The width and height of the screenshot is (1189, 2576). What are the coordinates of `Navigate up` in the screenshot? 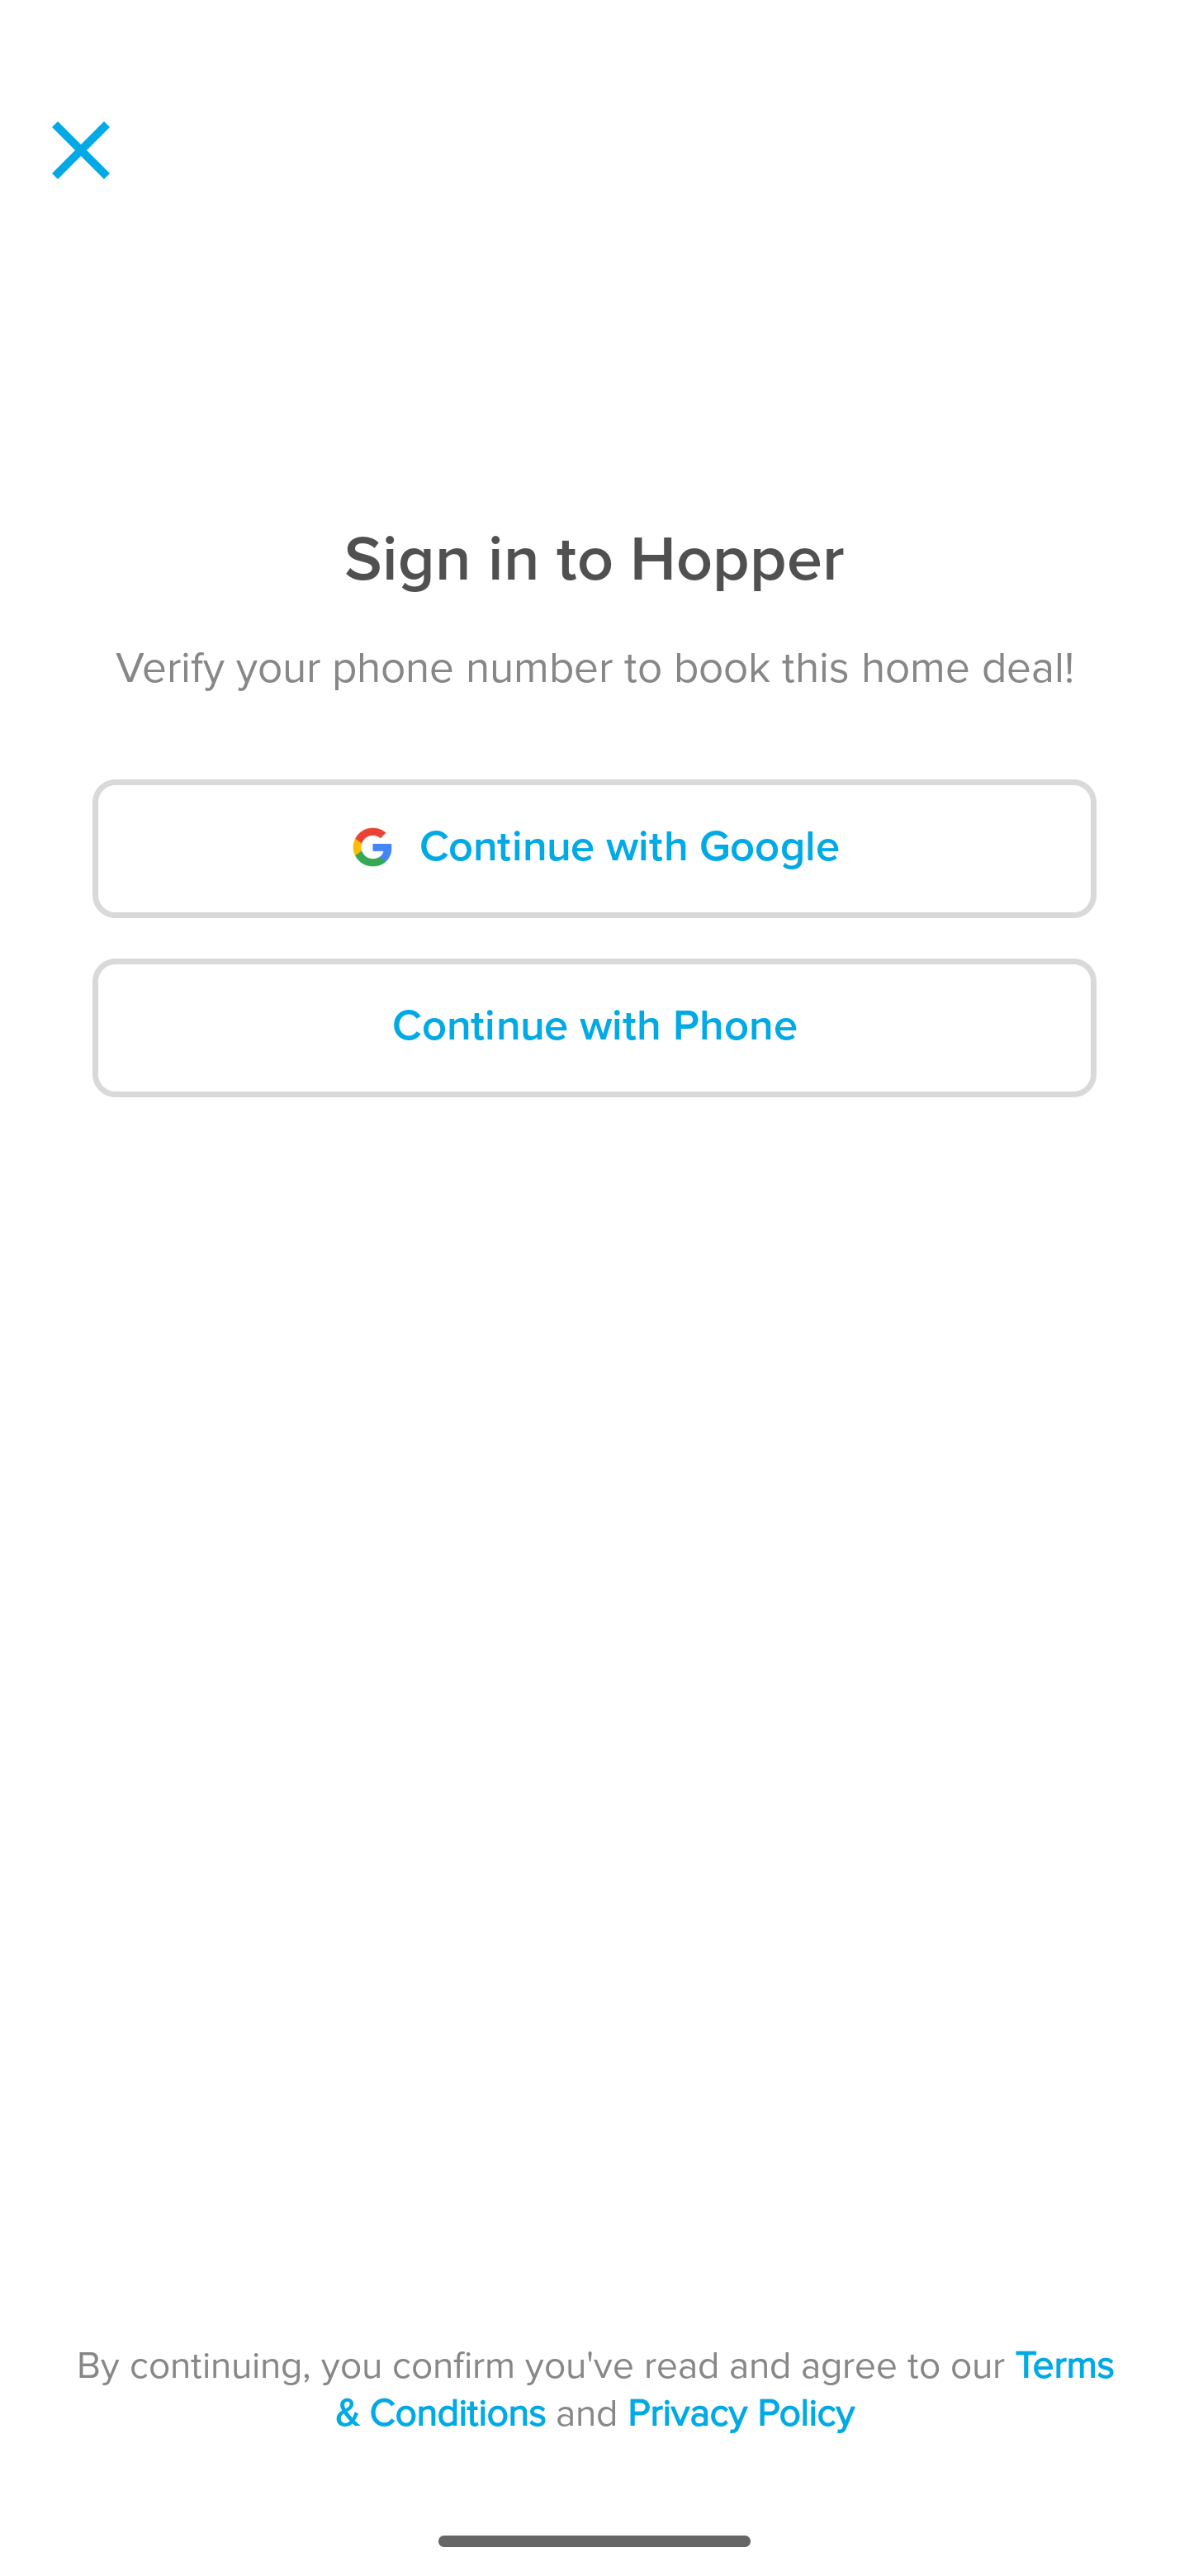 It's located at (81, 150).